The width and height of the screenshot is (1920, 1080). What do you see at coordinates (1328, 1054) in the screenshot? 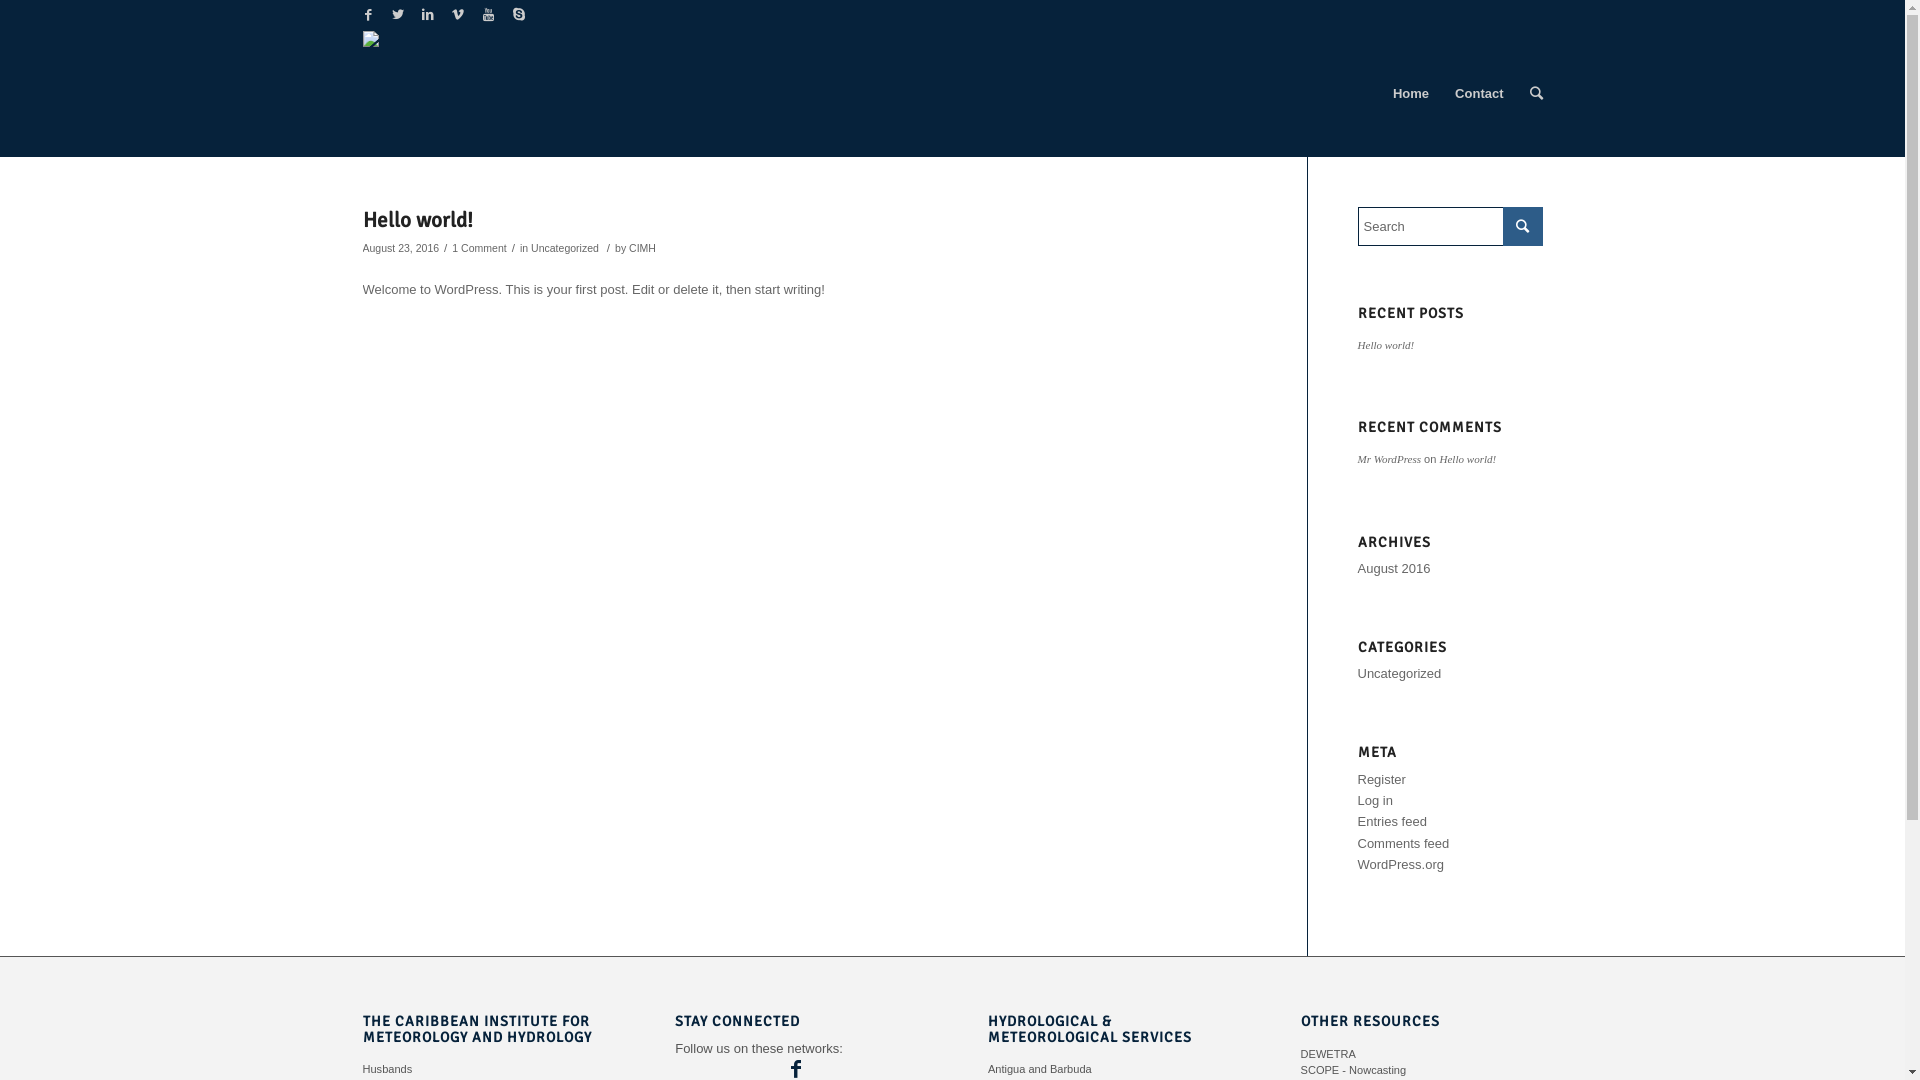
I see `DEWETRA` at bounding box center [1328, 1054].